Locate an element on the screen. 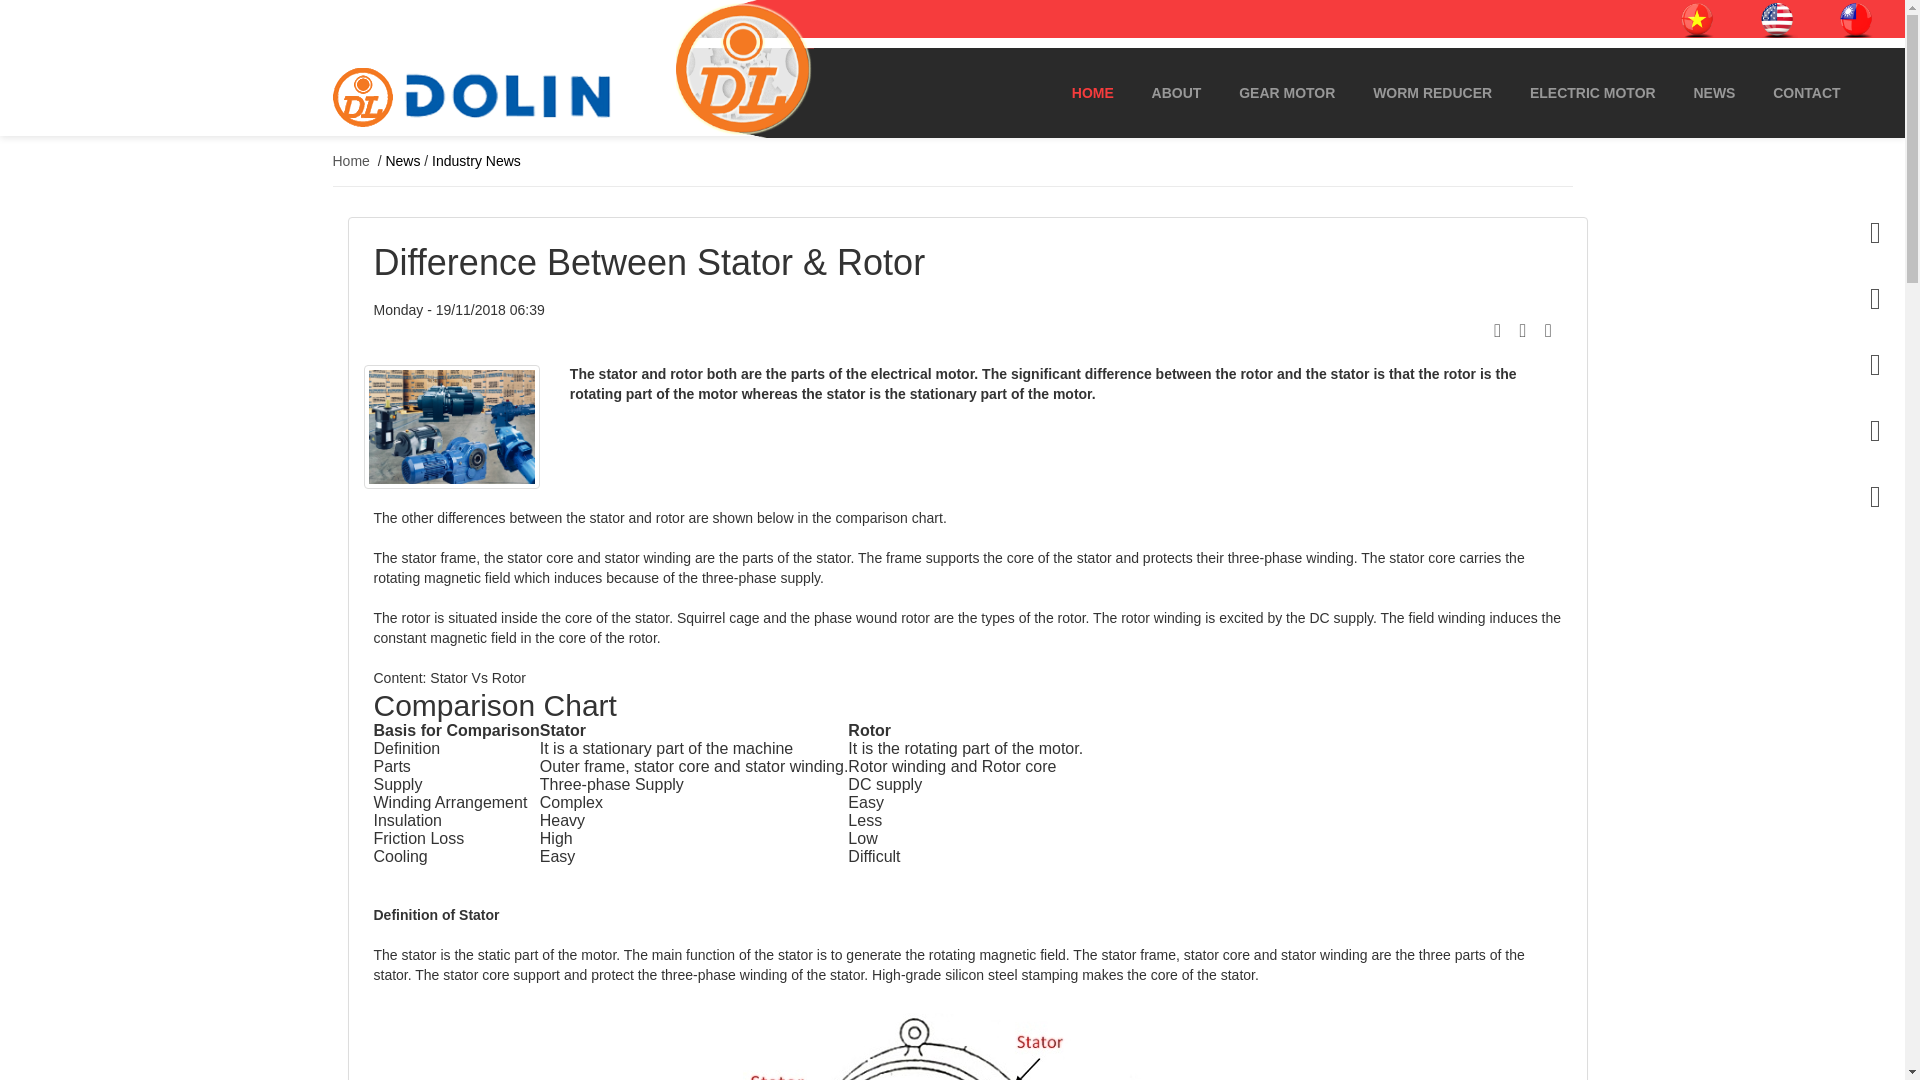 Image resolution: width=1920 pixels, height=1080 pixels. Home is located at coordinates (350, 160).